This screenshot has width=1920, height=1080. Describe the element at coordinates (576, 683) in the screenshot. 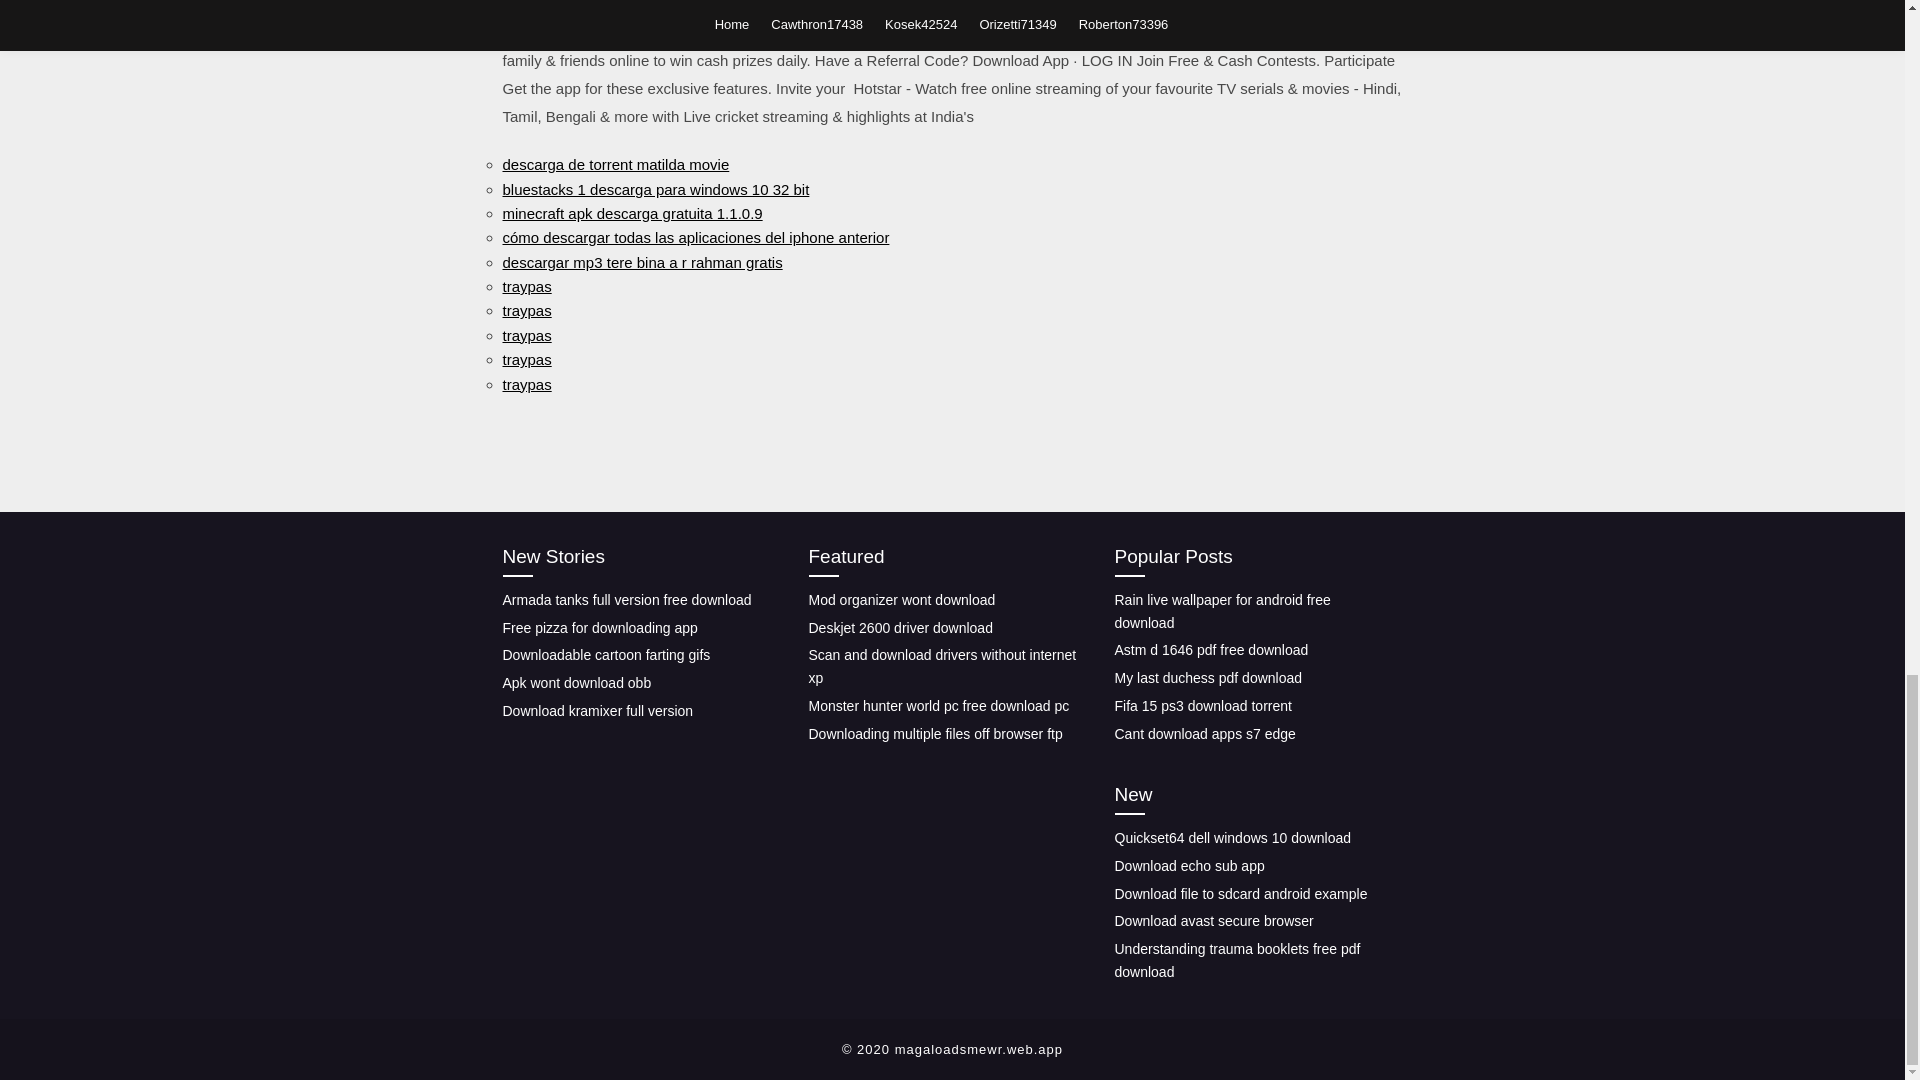

I see `Apk wont download obb` at that location.